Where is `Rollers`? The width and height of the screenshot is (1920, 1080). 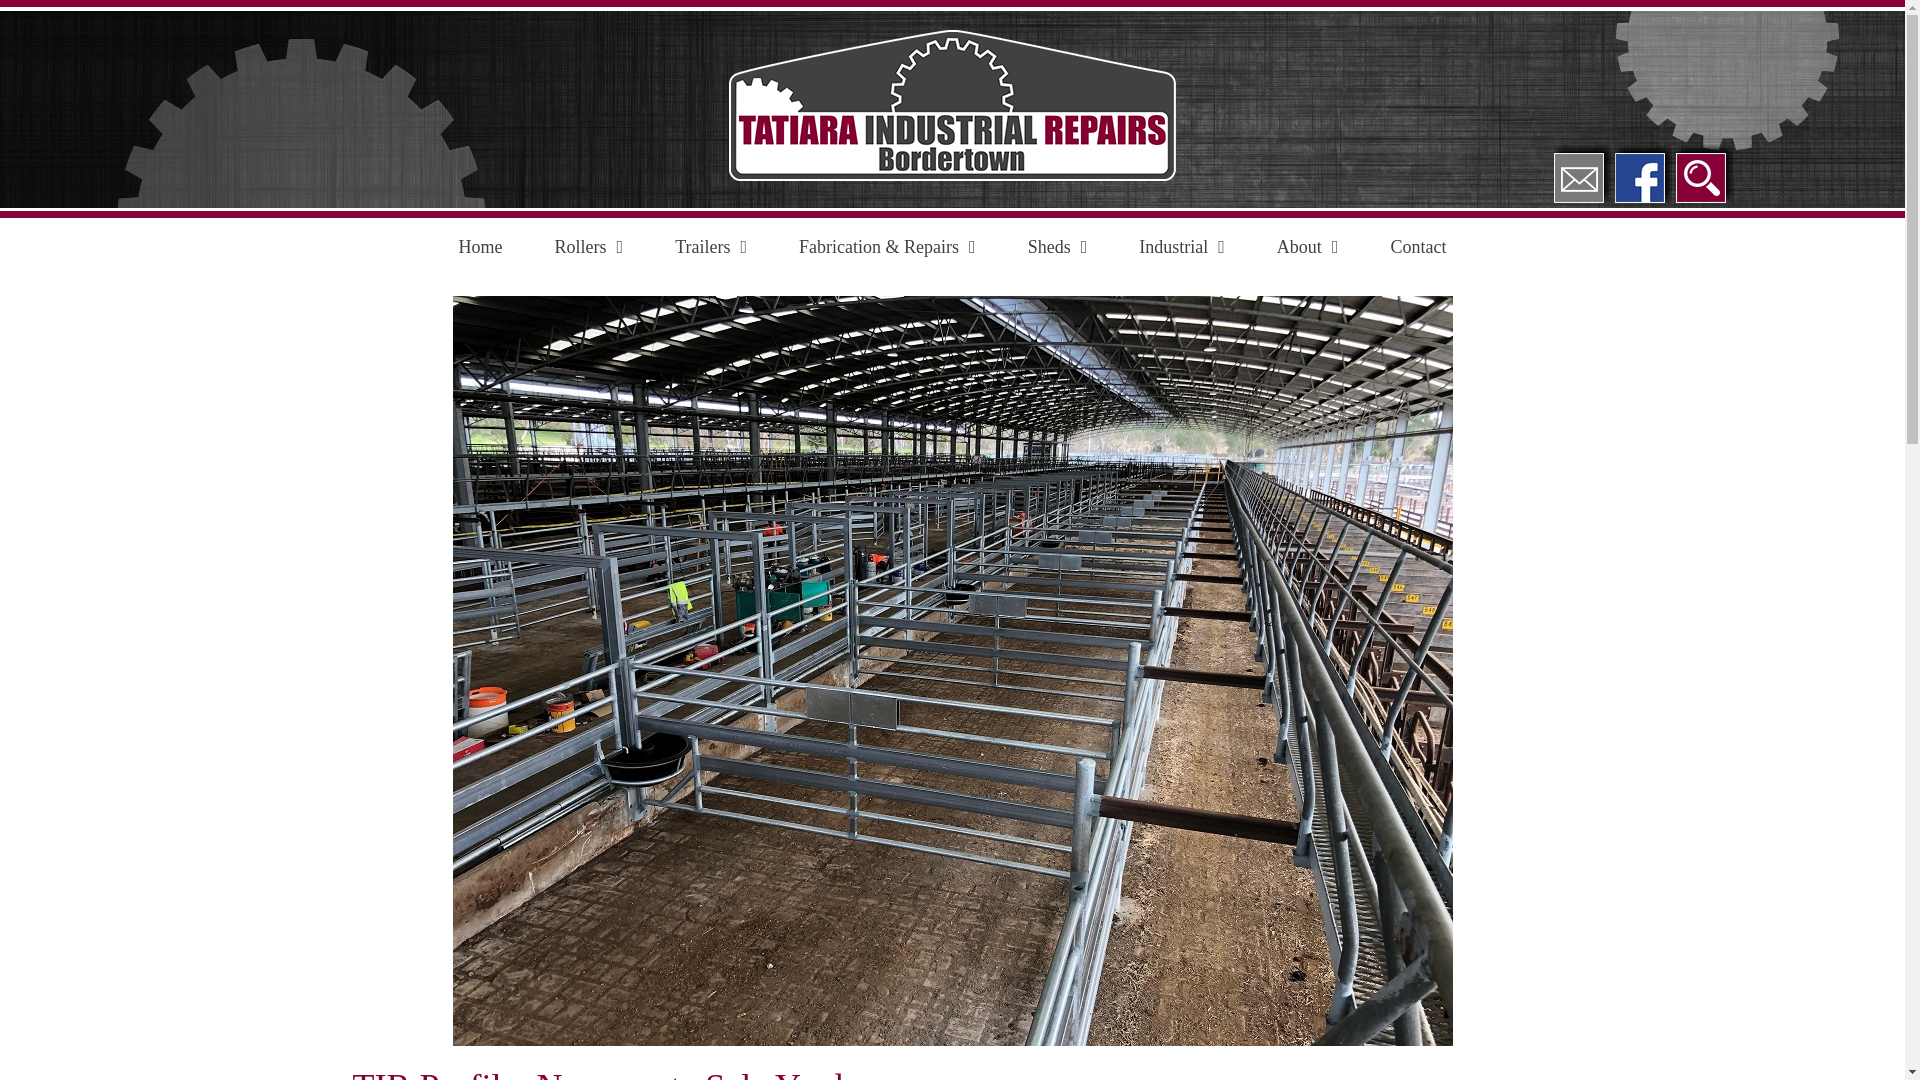
Rollers is located at coordinates (590, 247).